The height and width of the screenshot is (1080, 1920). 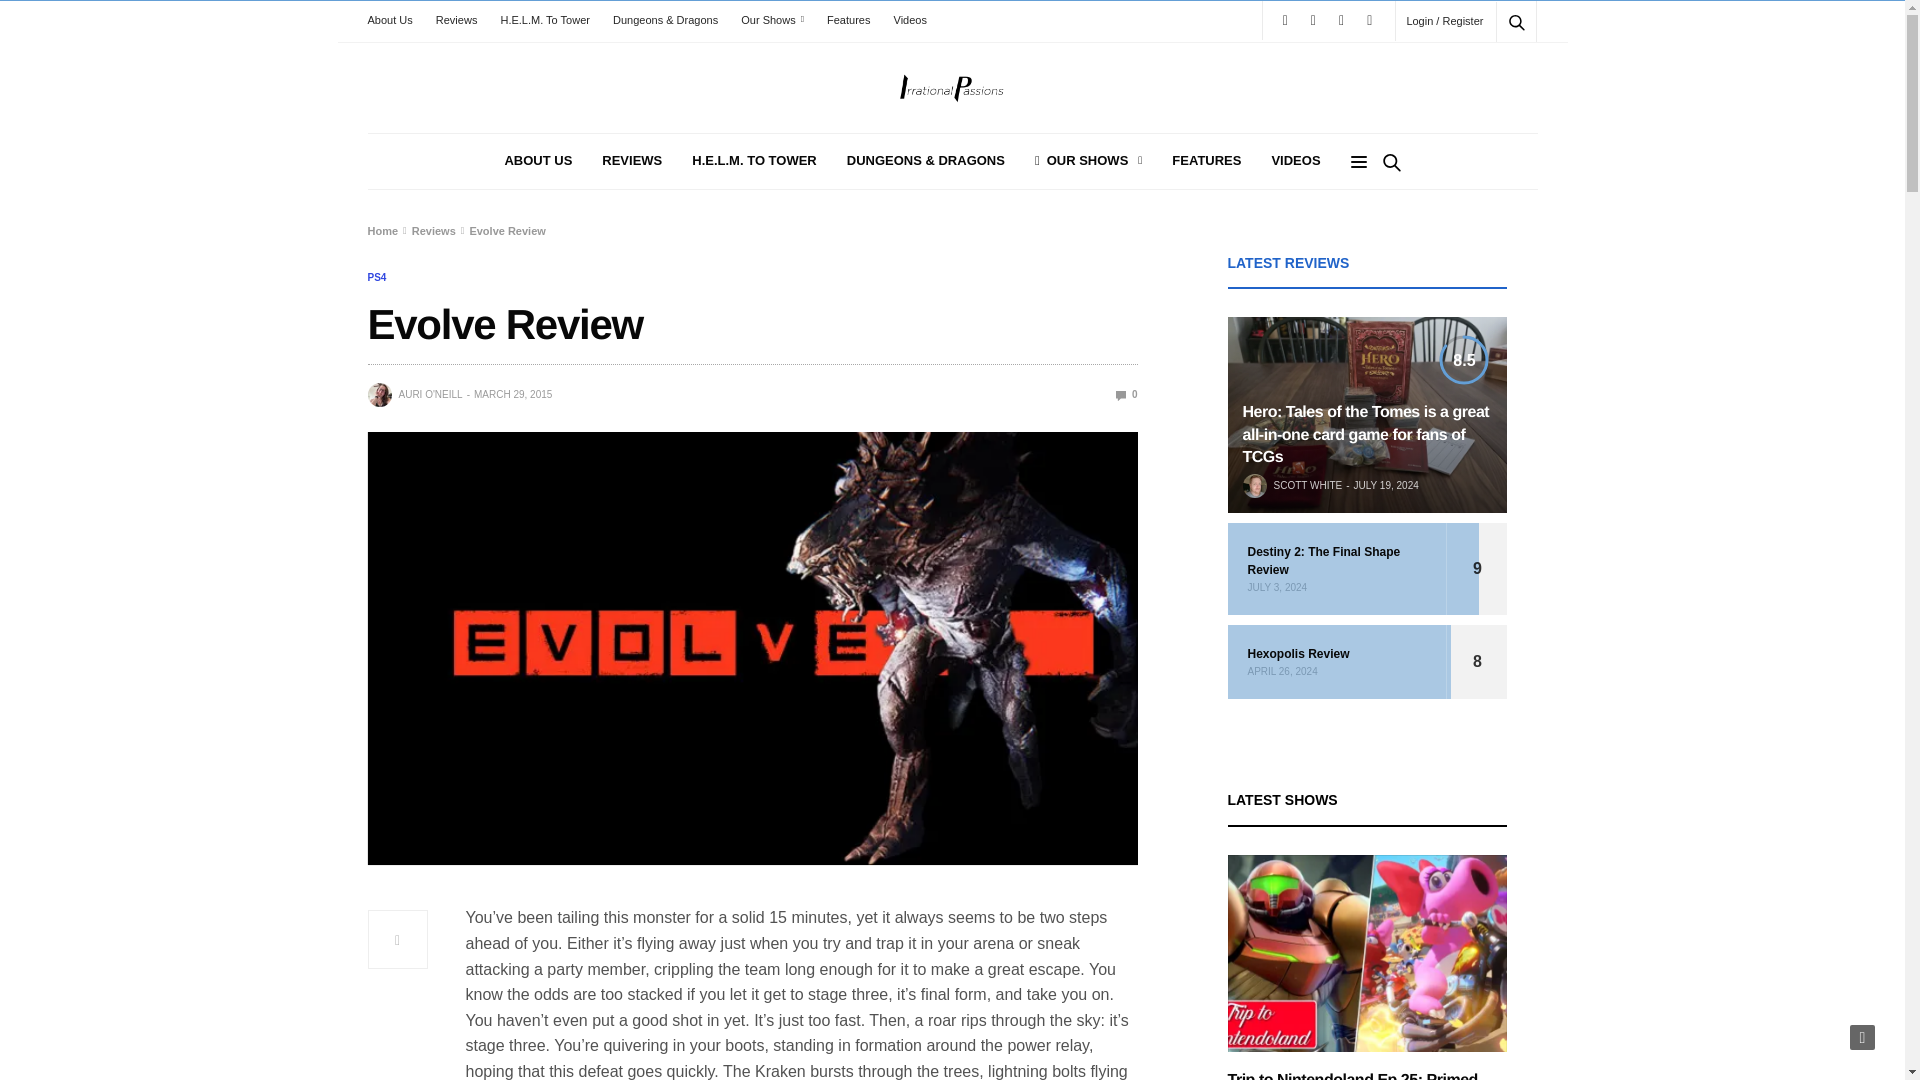 What do you see at coordinates (1308, 486) in the screenshot?
I see `Posts by Scott White` at bounding box center [1308, 486].